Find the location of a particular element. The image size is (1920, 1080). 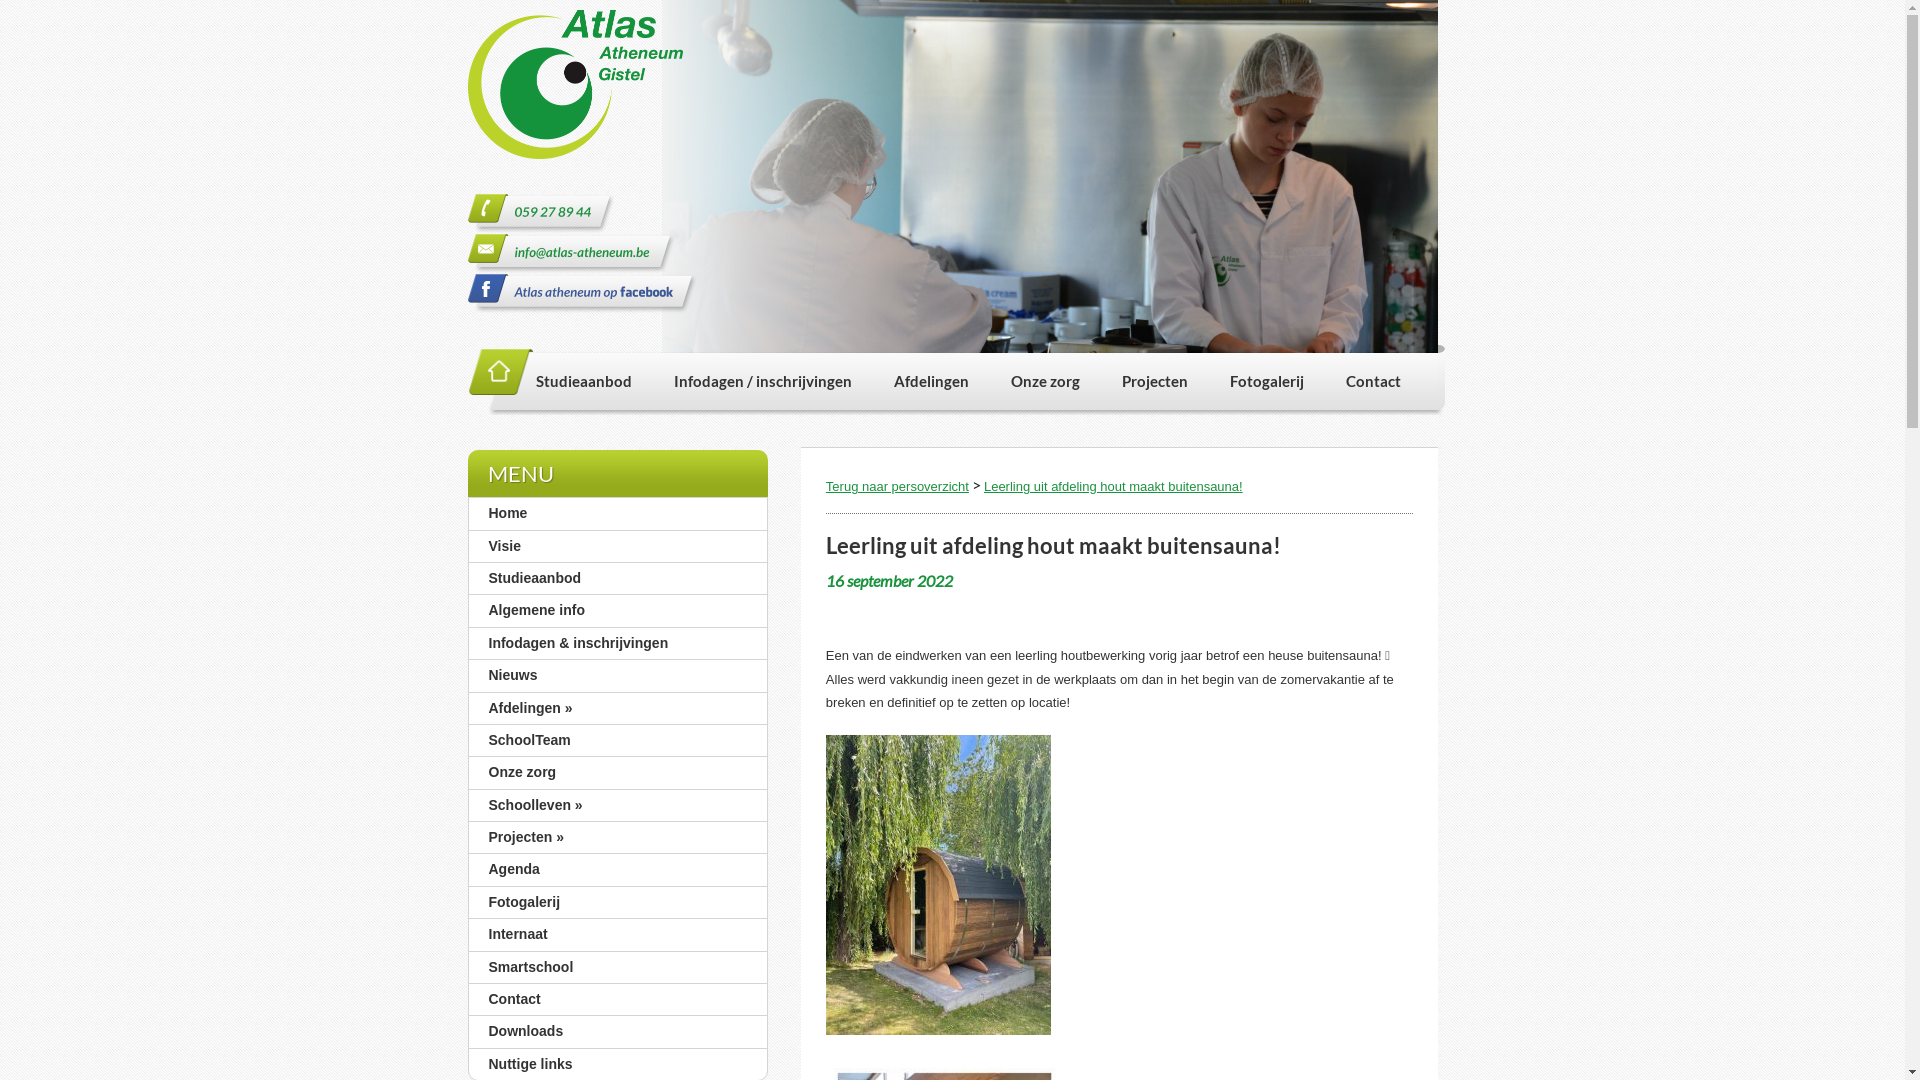

Infodagen & inschrijvingen is located at coordinates (623, 644).